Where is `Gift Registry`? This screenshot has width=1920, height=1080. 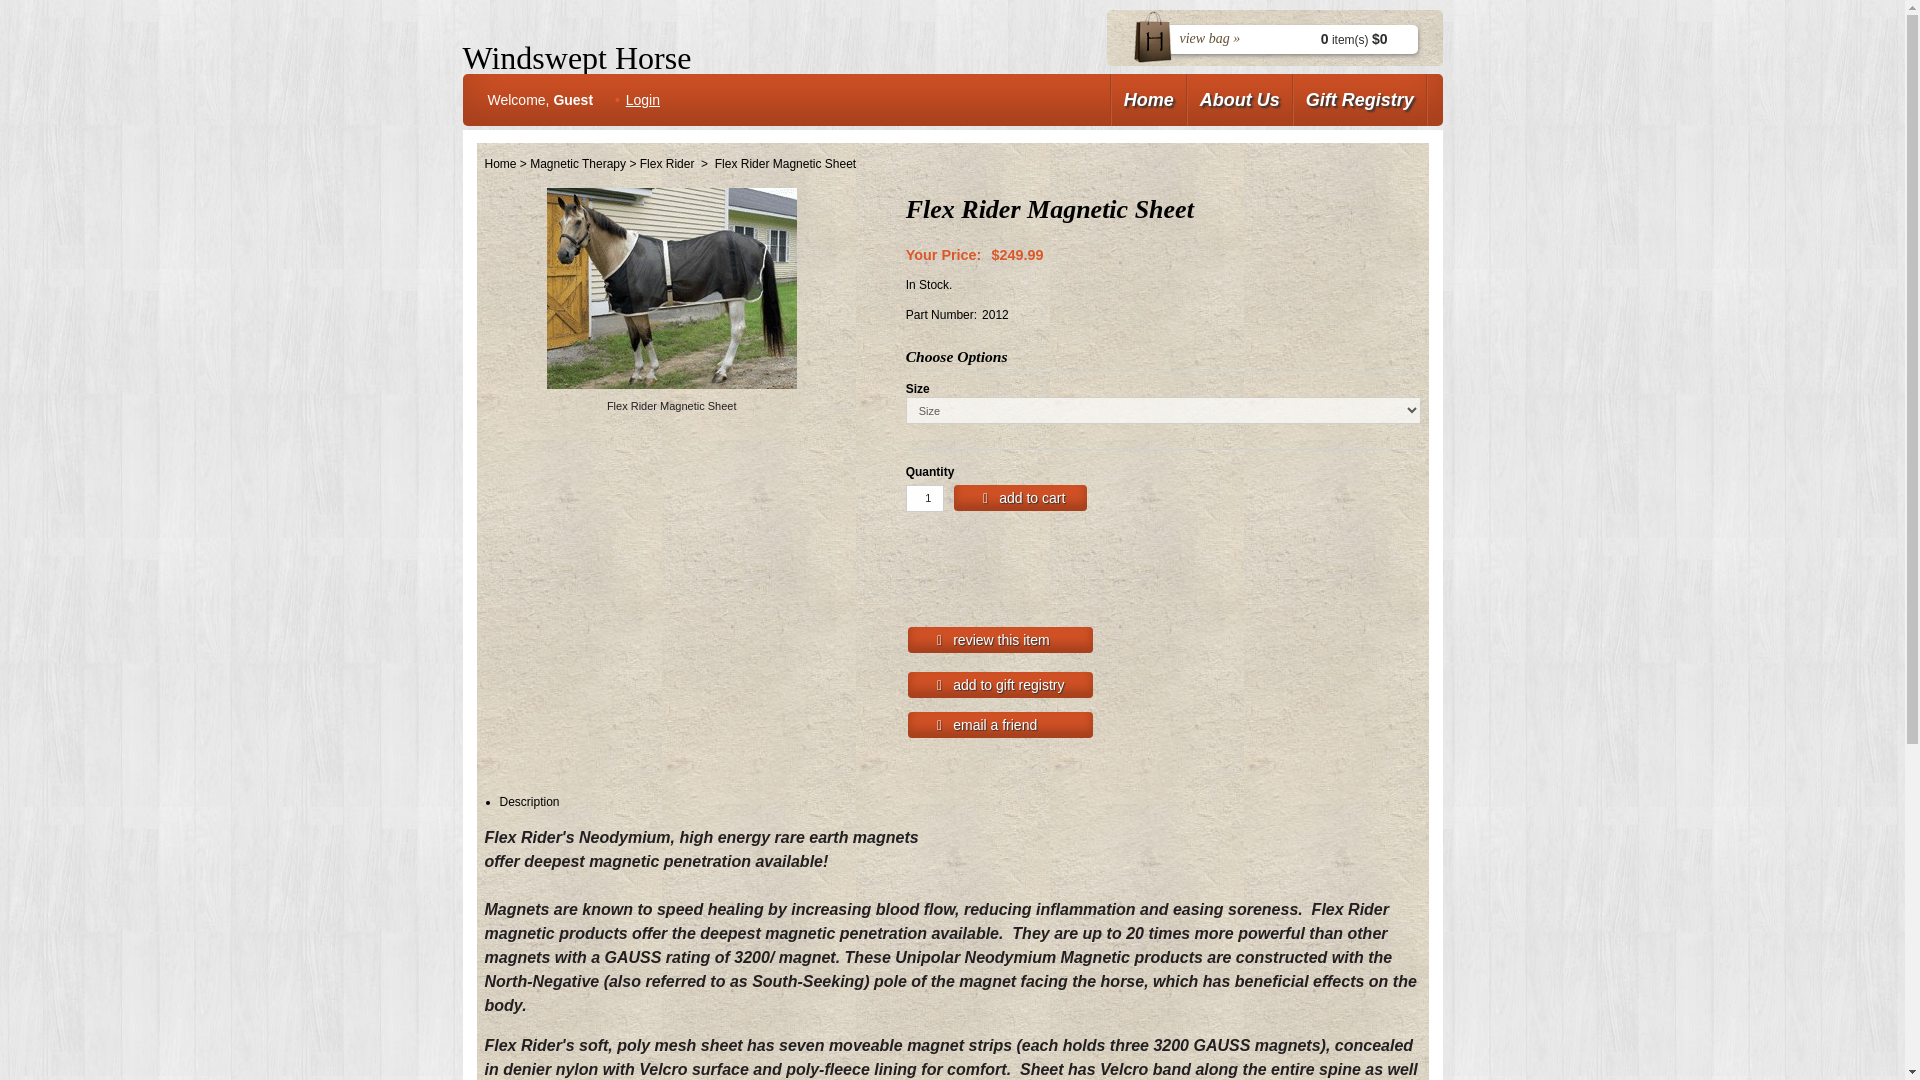
Gift Registry is located at coordinates (1359, 100).